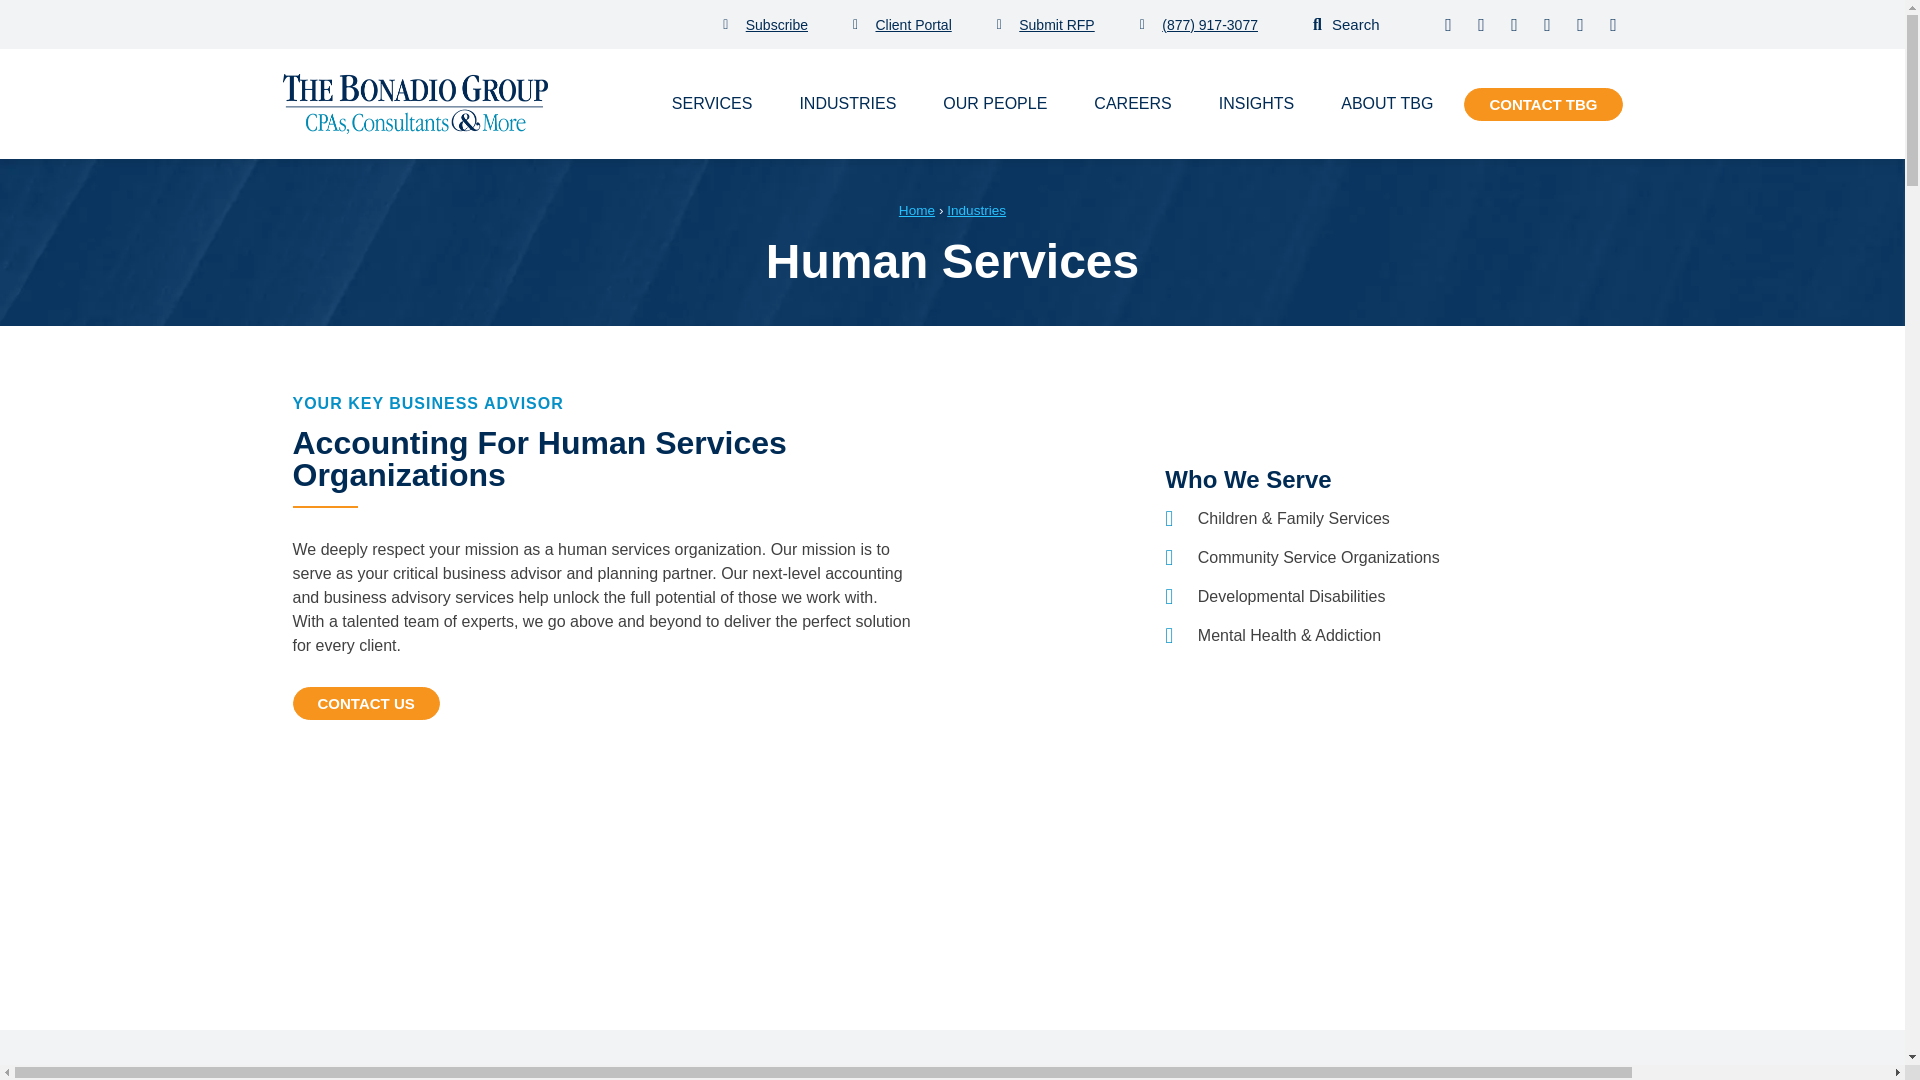  Describe the element at coordinates (847, 103) in the screenshot. I see `INDUSTRIES` at that location.